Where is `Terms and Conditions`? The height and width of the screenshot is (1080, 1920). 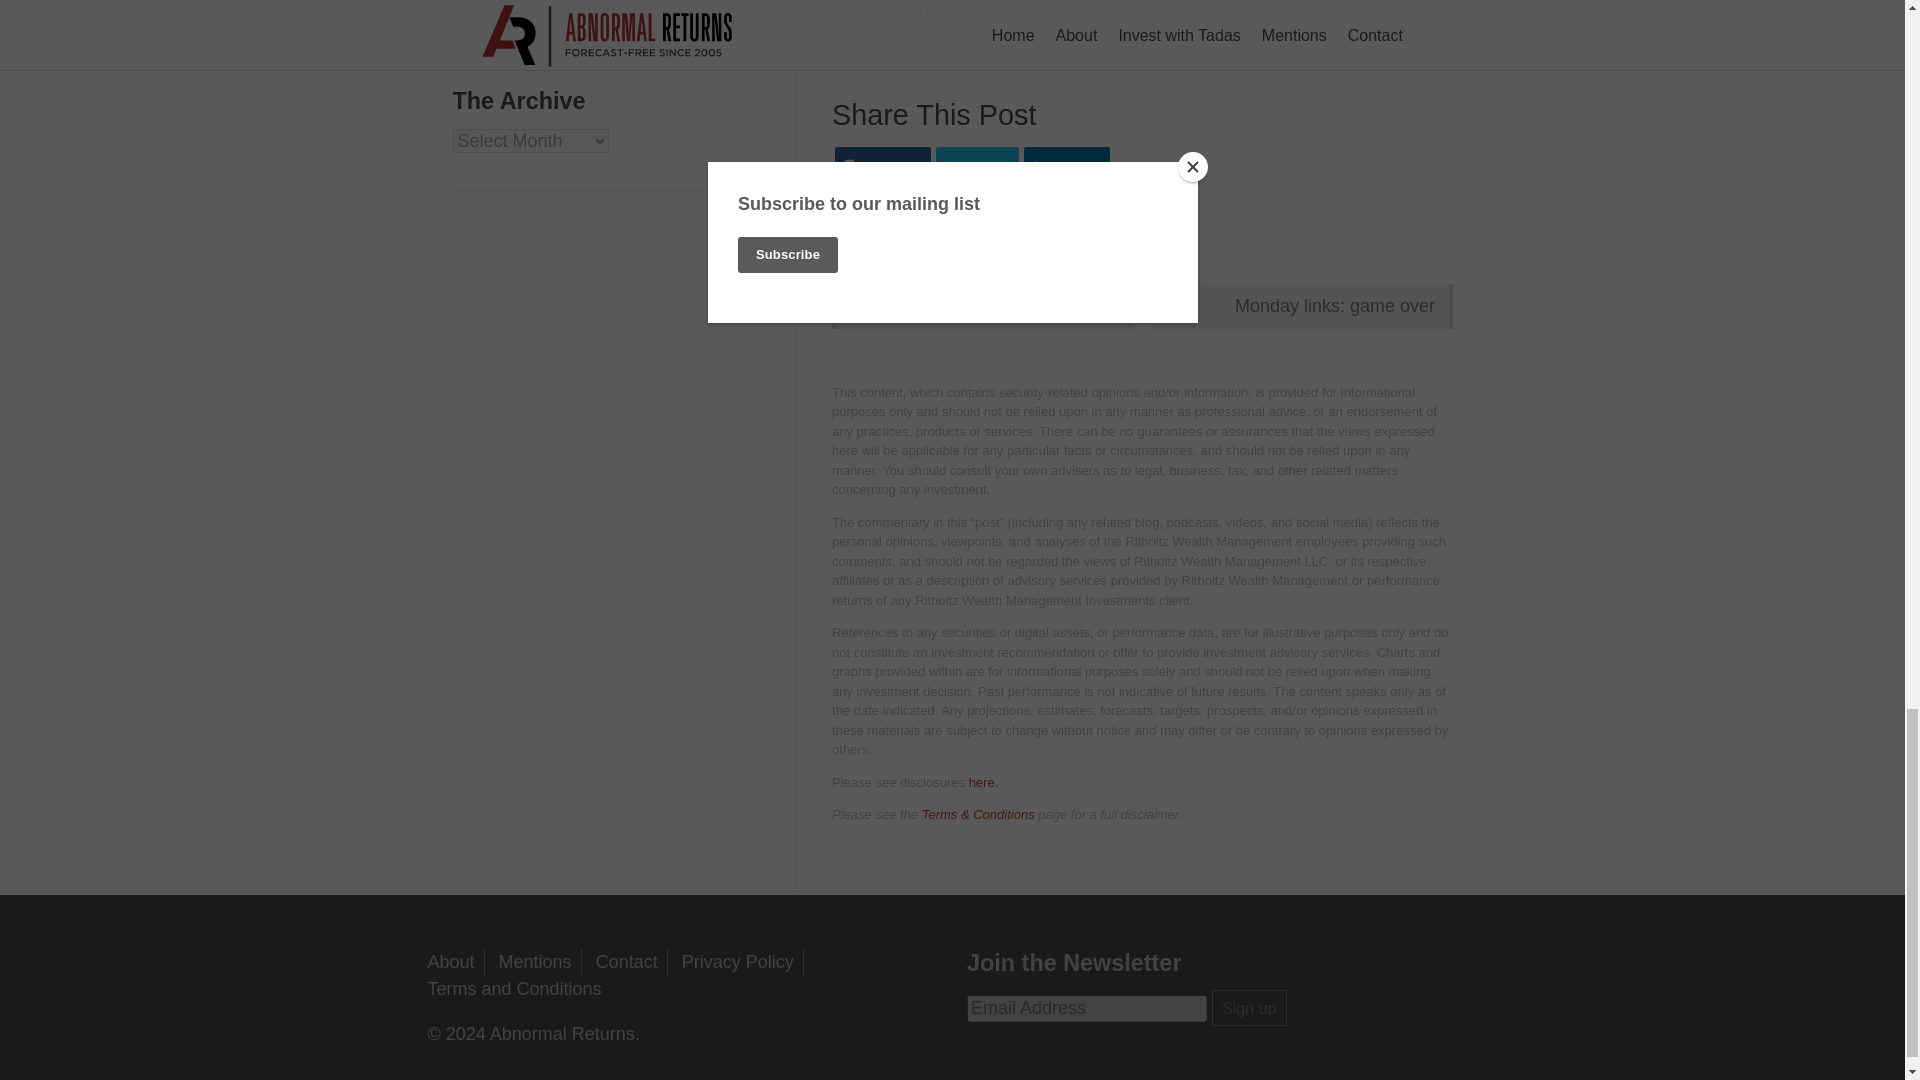
Terms and Conditions is located at coordinates (515, 988).